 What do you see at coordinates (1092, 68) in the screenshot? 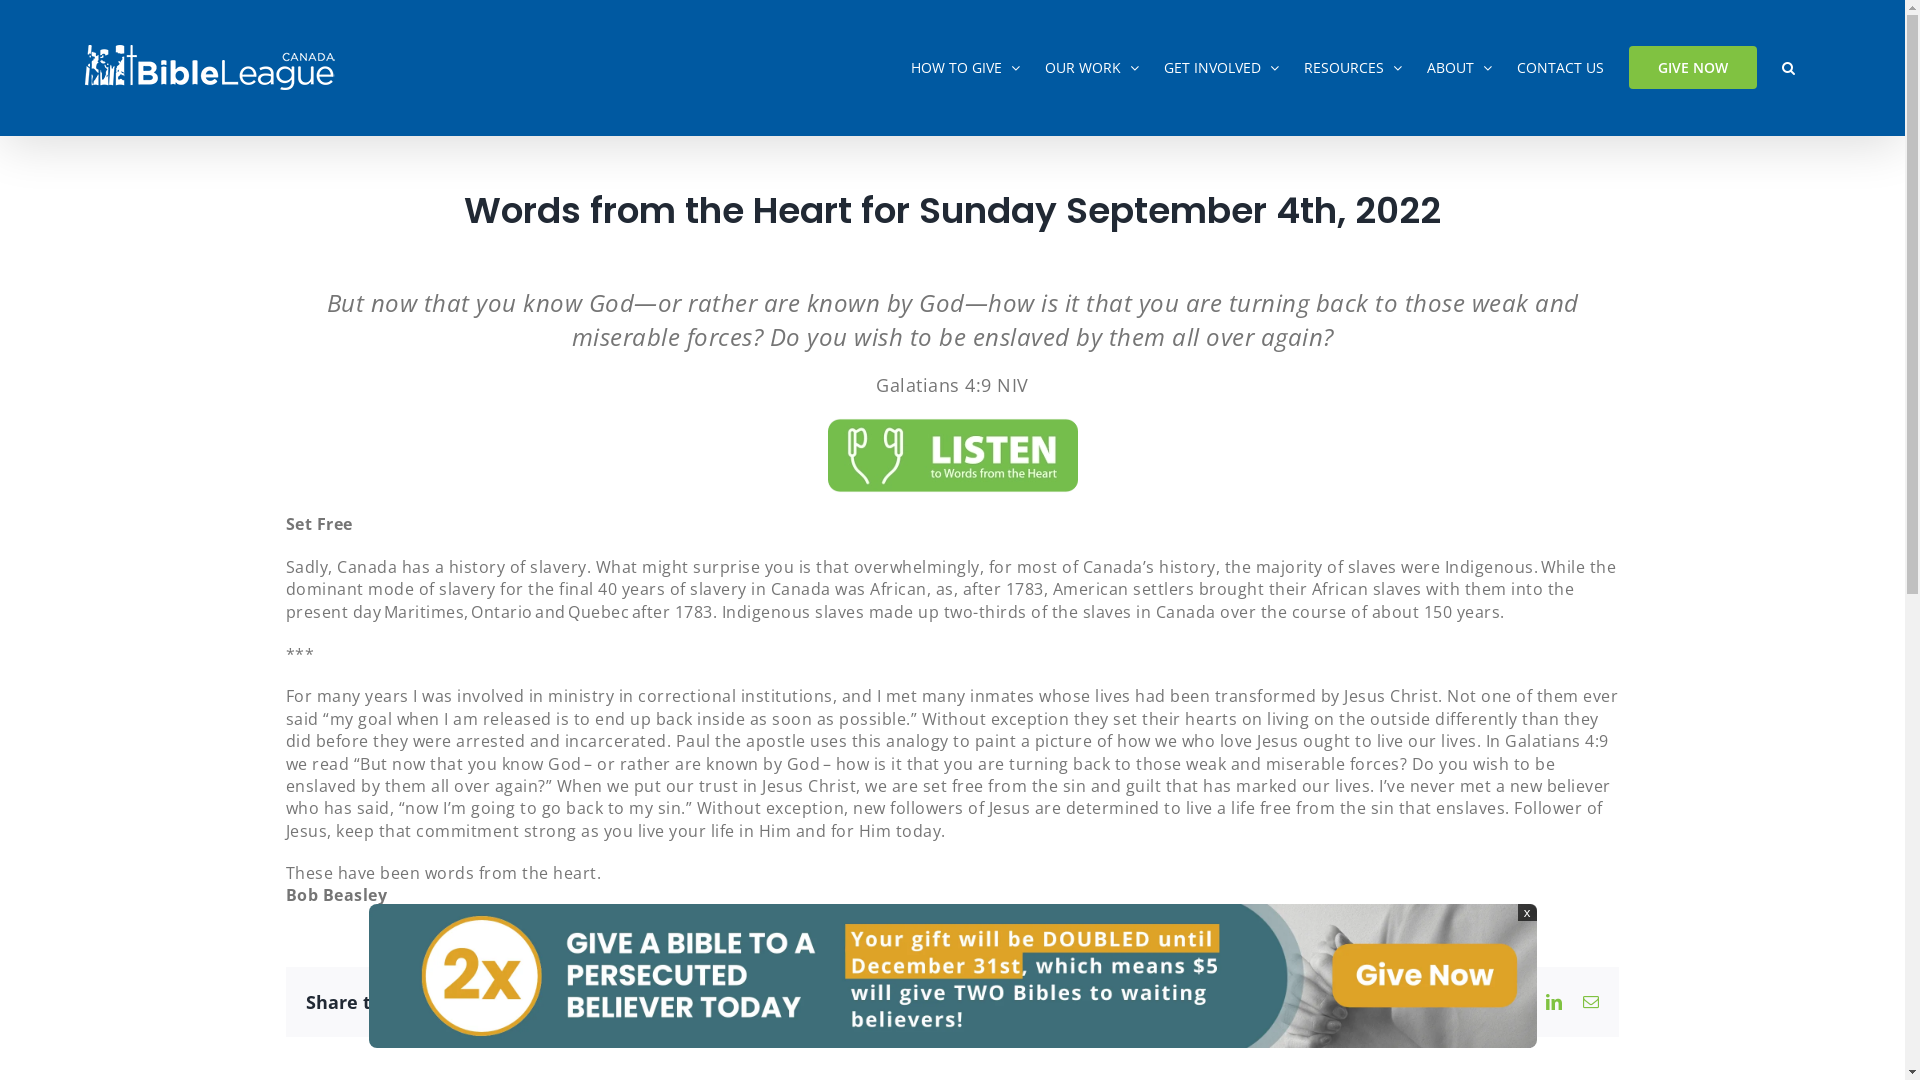
I see `OUR WORK` at bounding box center [1092, 68].